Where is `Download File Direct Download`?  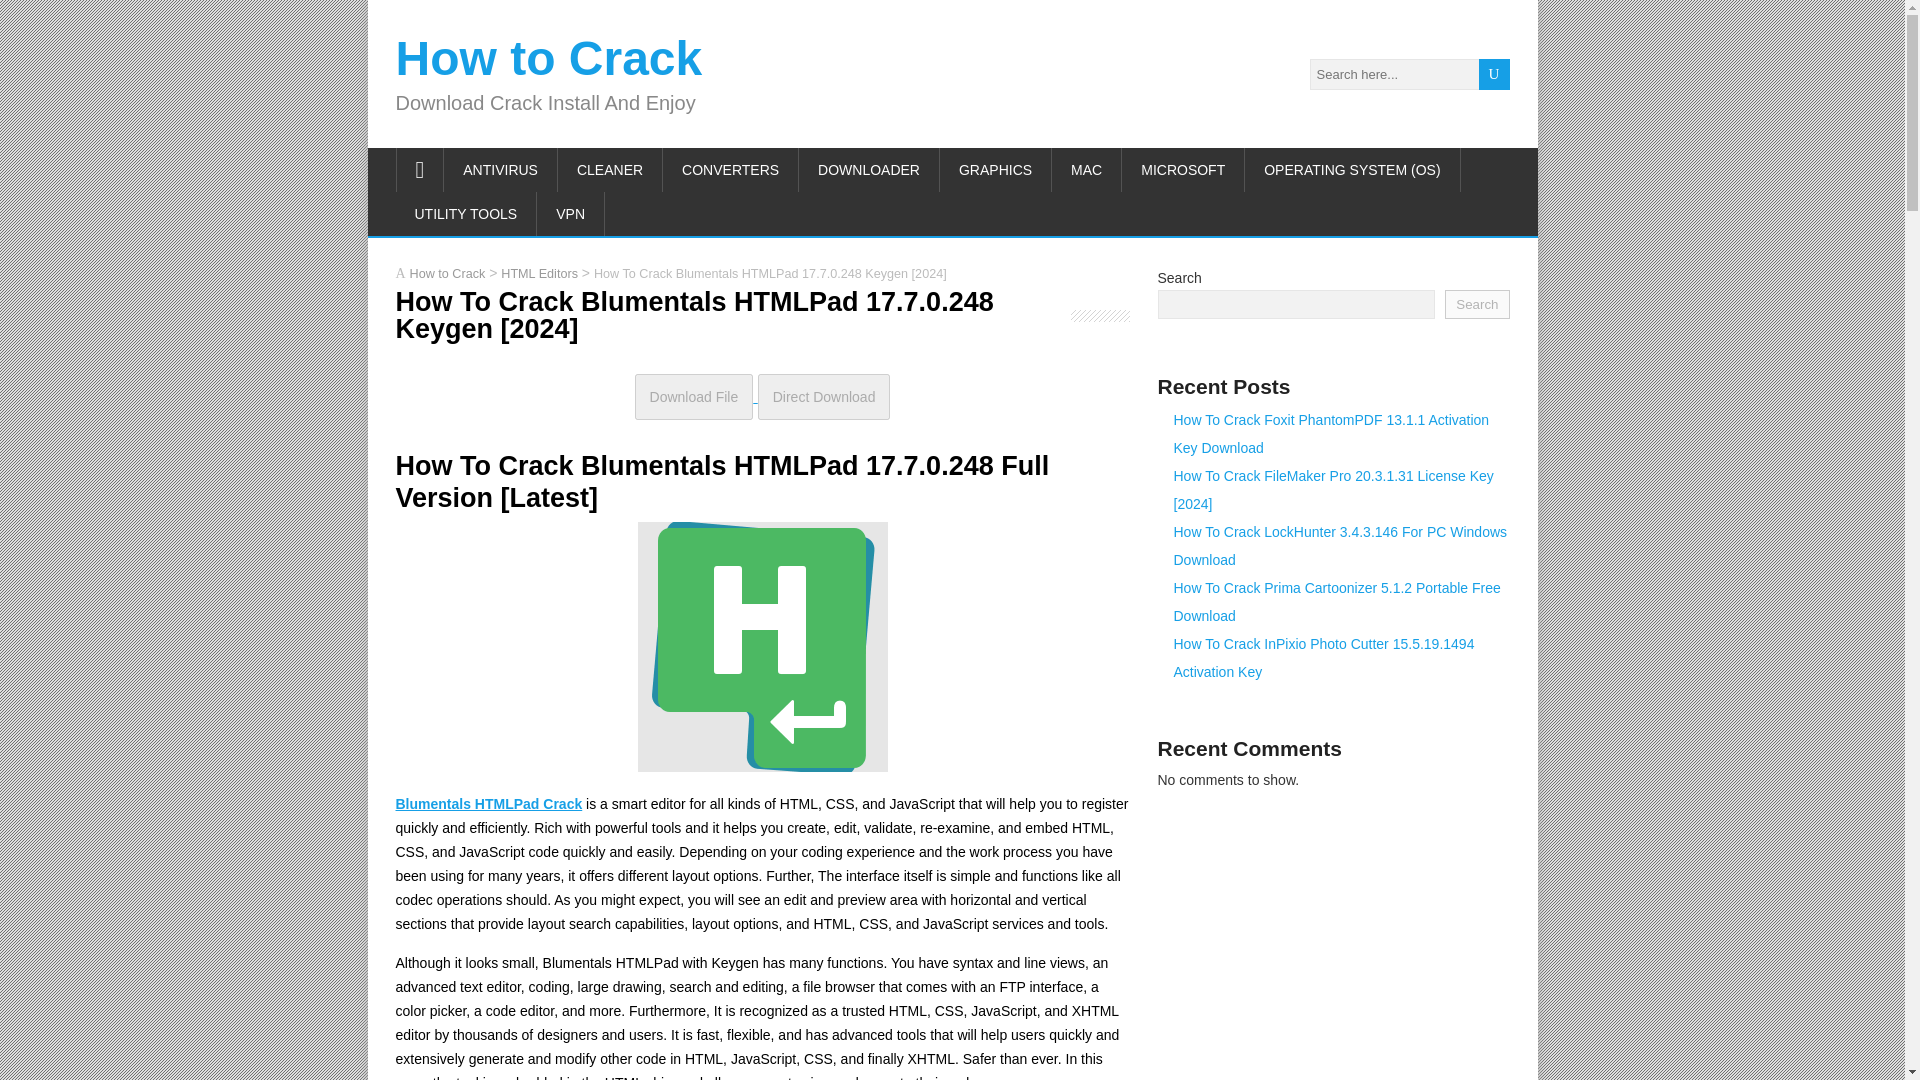
Download File Direct Download is located at coordinates (762, 396).